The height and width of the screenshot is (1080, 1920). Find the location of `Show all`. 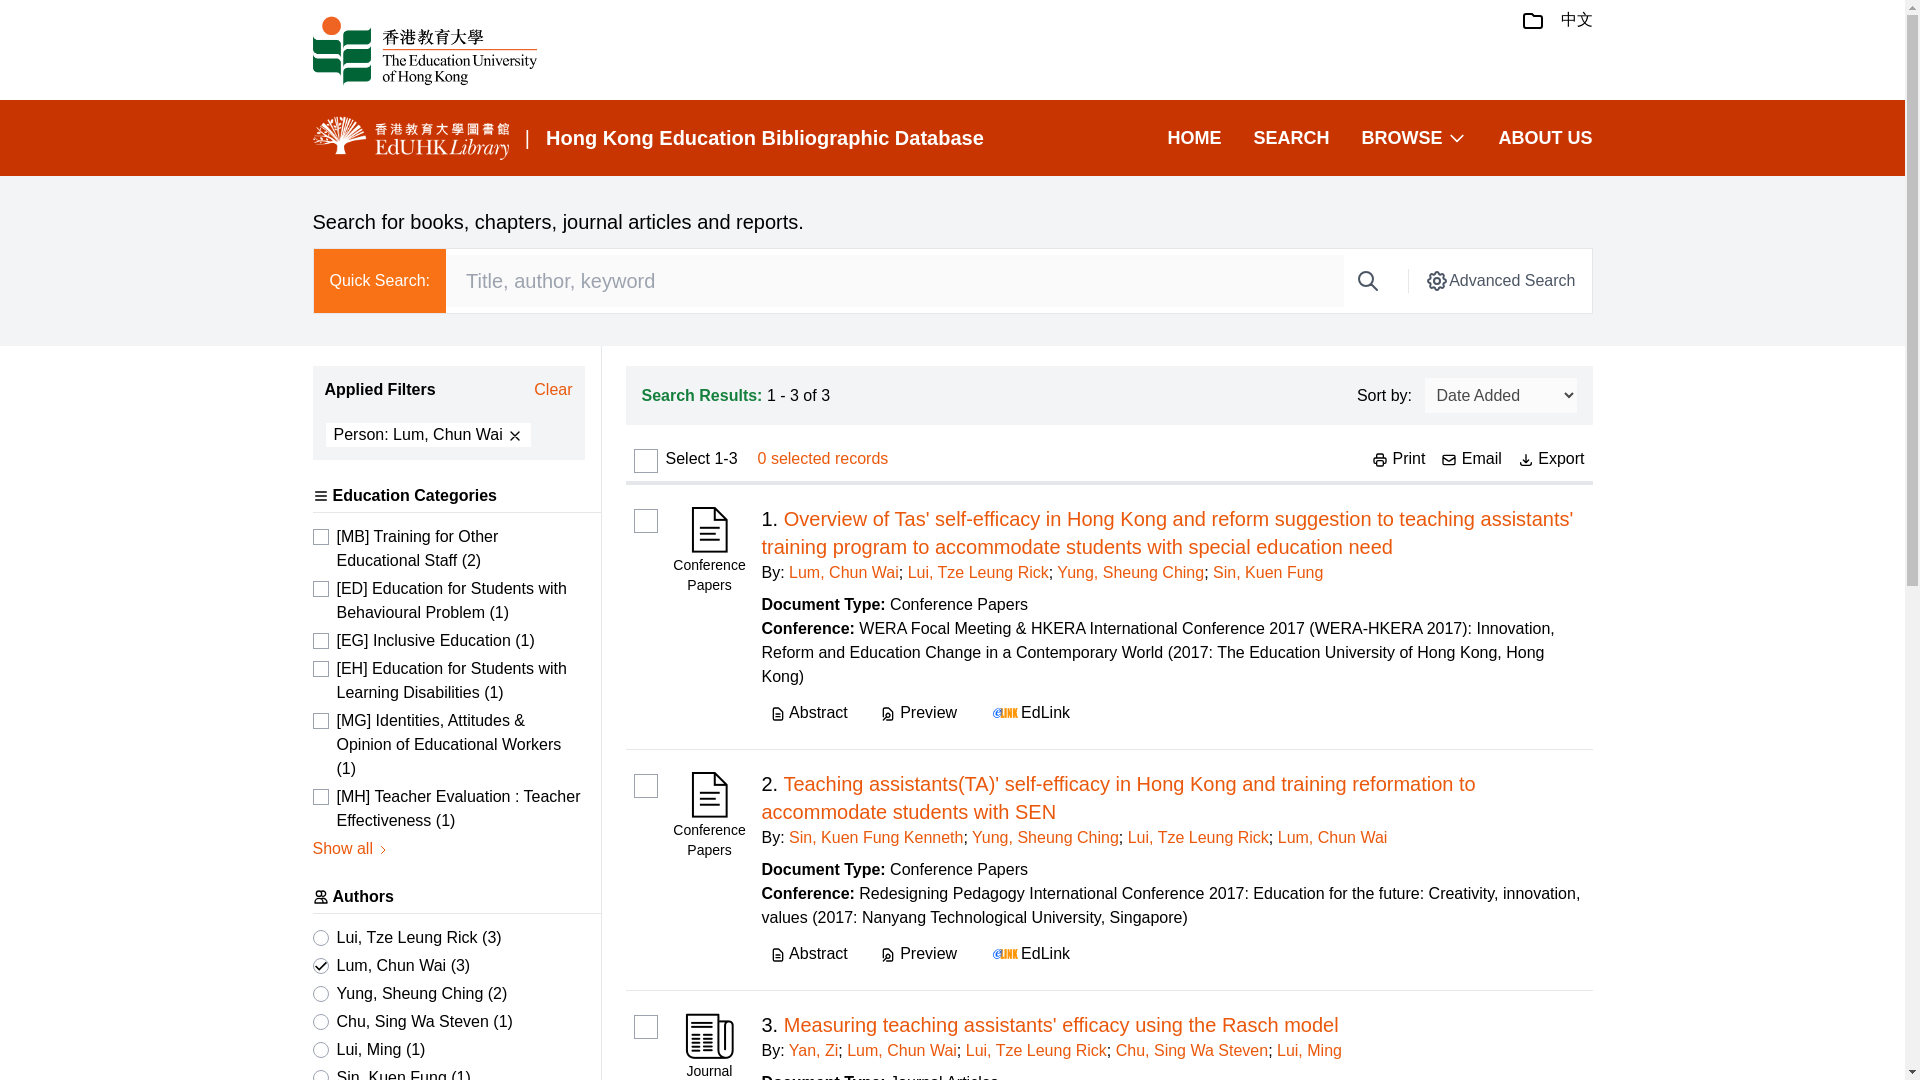

Show all is located at coordinates (350, 848).